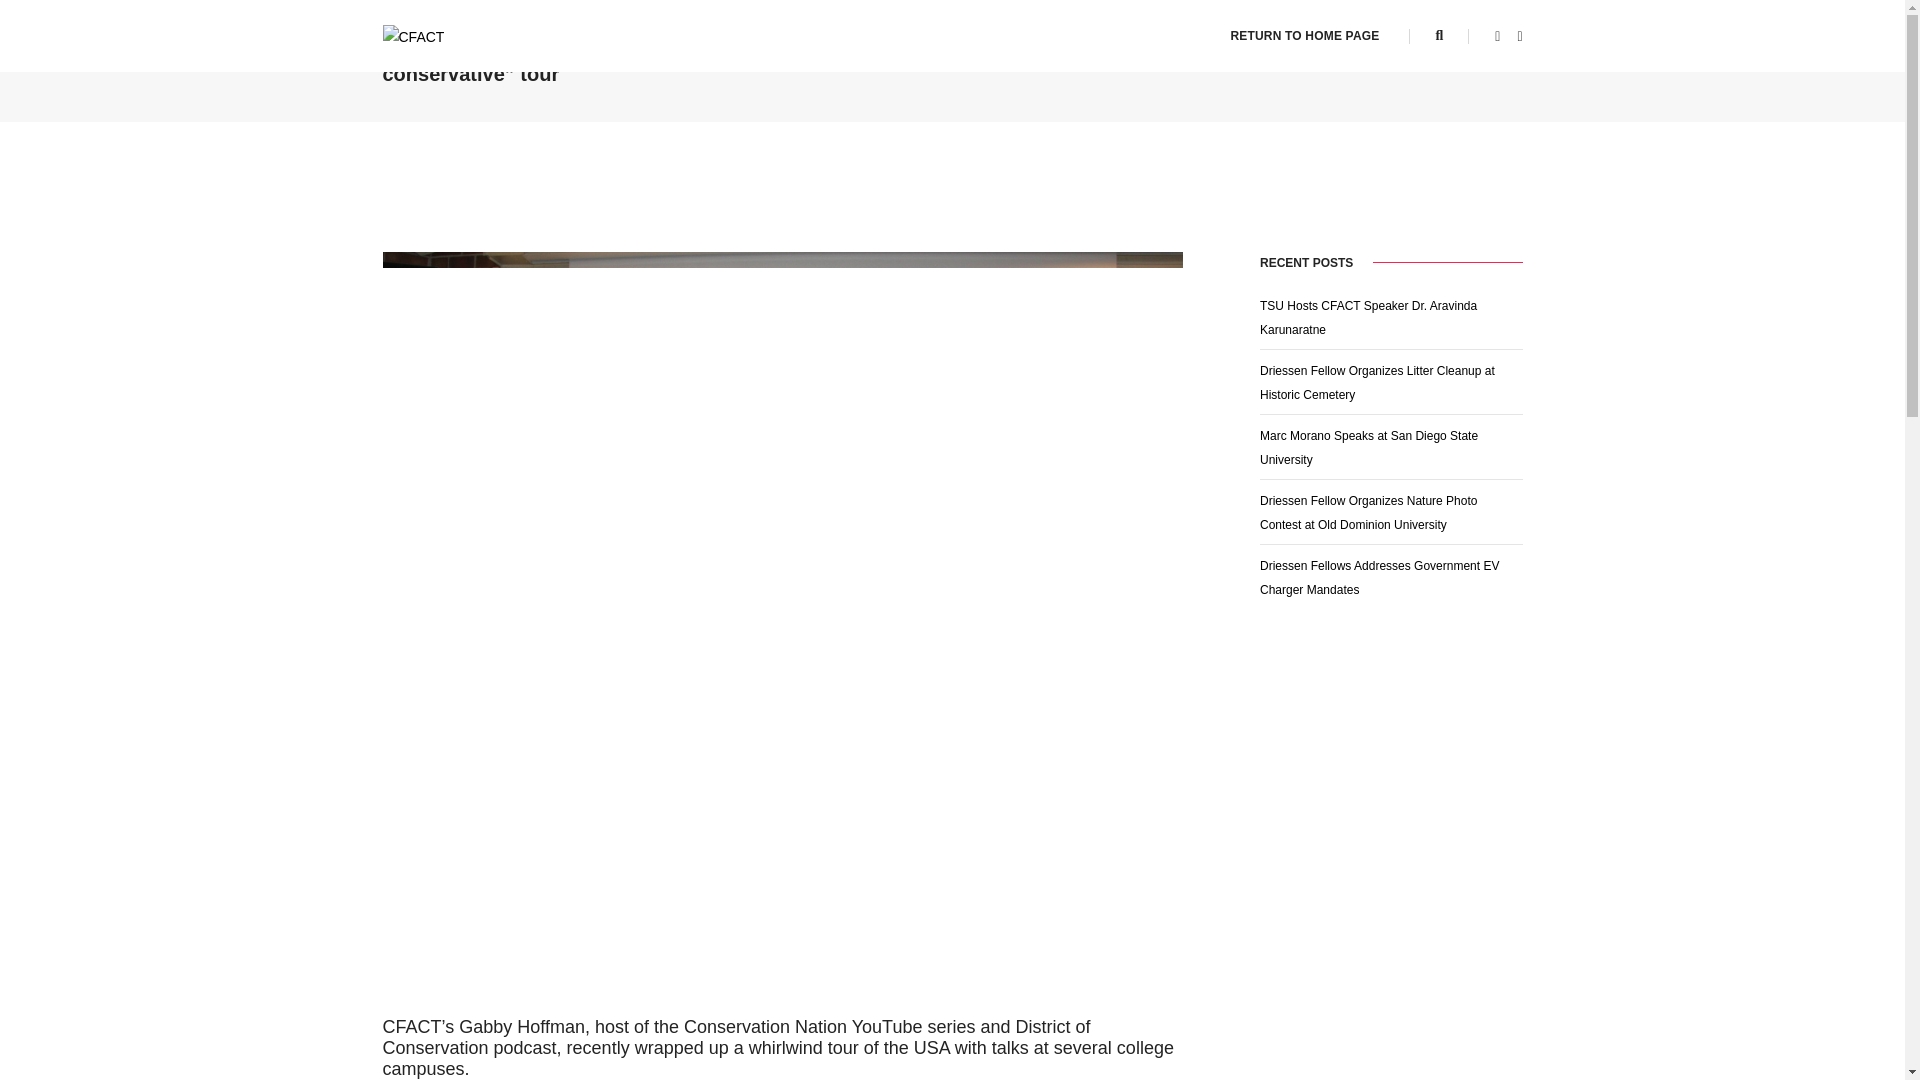  Describe the element at coordinates (1379, 578) in the screenshot. I see `Driessen Fellows Addresses Government EV Charger Mandates` at that location.